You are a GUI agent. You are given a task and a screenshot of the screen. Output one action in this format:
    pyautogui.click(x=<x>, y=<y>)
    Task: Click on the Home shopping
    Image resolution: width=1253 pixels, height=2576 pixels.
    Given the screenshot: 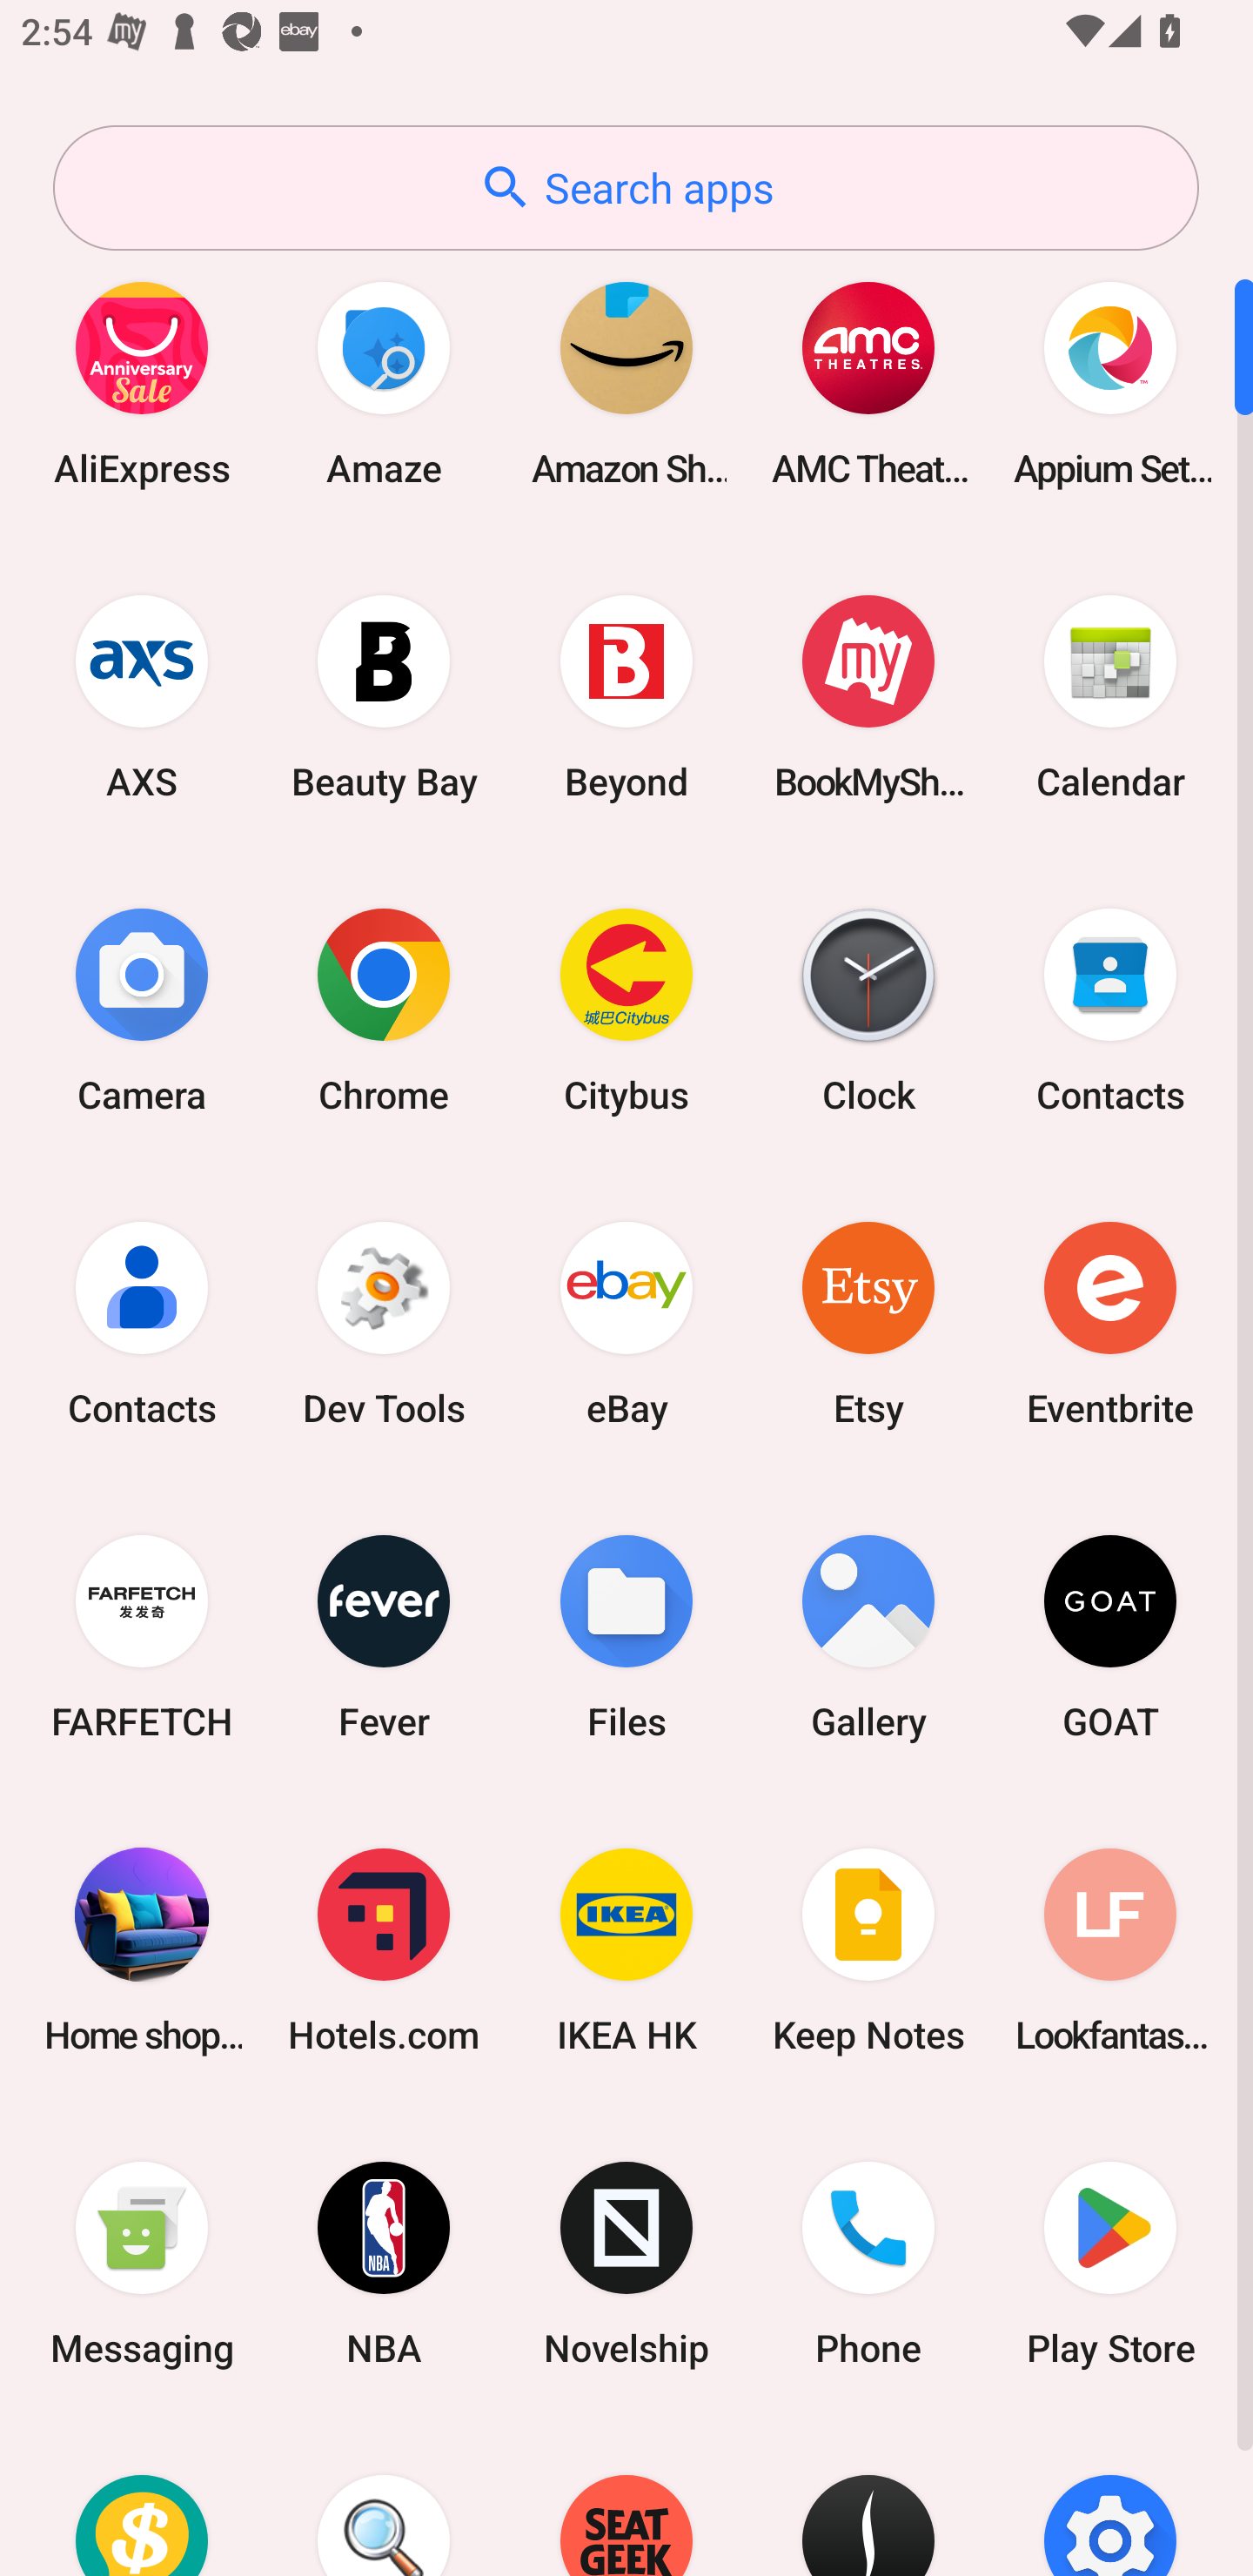 What is the action you would take?
    pyautogui.click(x=142, y=1949)
    